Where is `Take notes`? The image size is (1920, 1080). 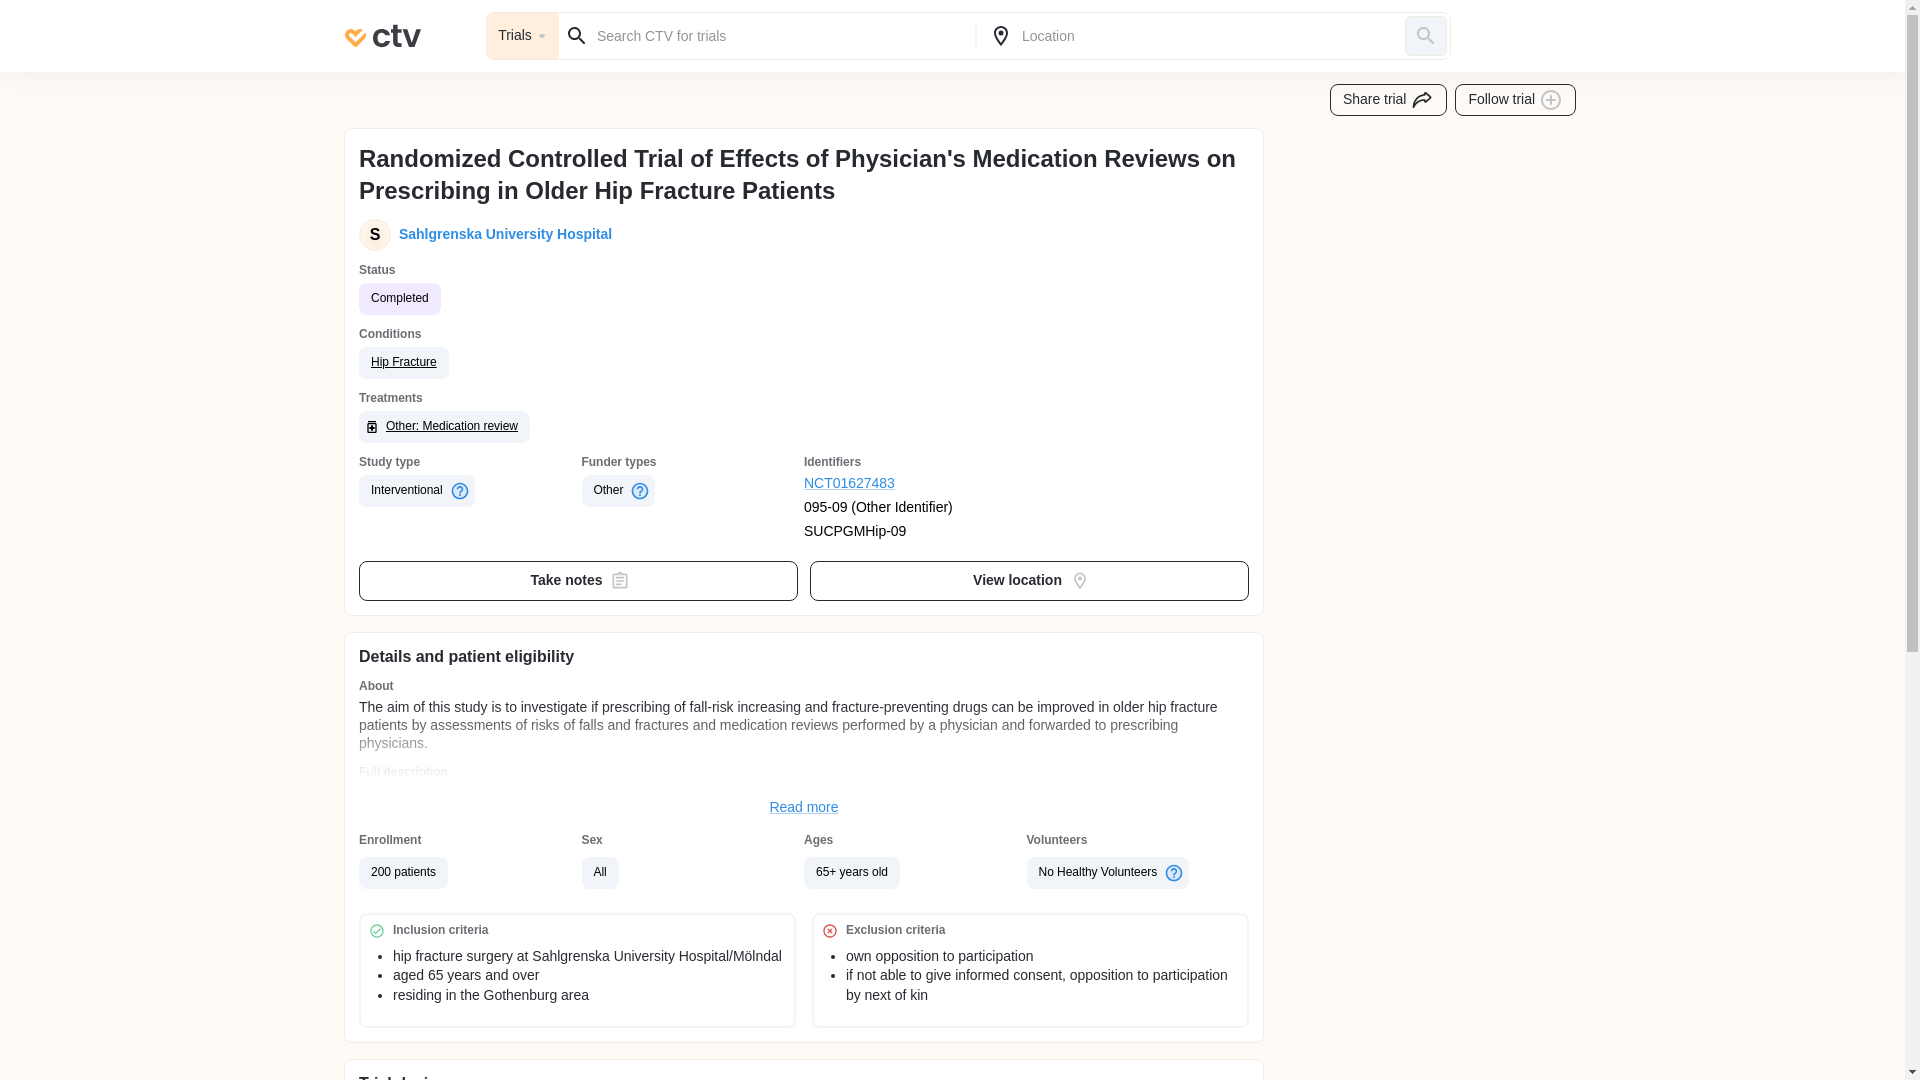 Take notes is located at coordinates (578, 580).